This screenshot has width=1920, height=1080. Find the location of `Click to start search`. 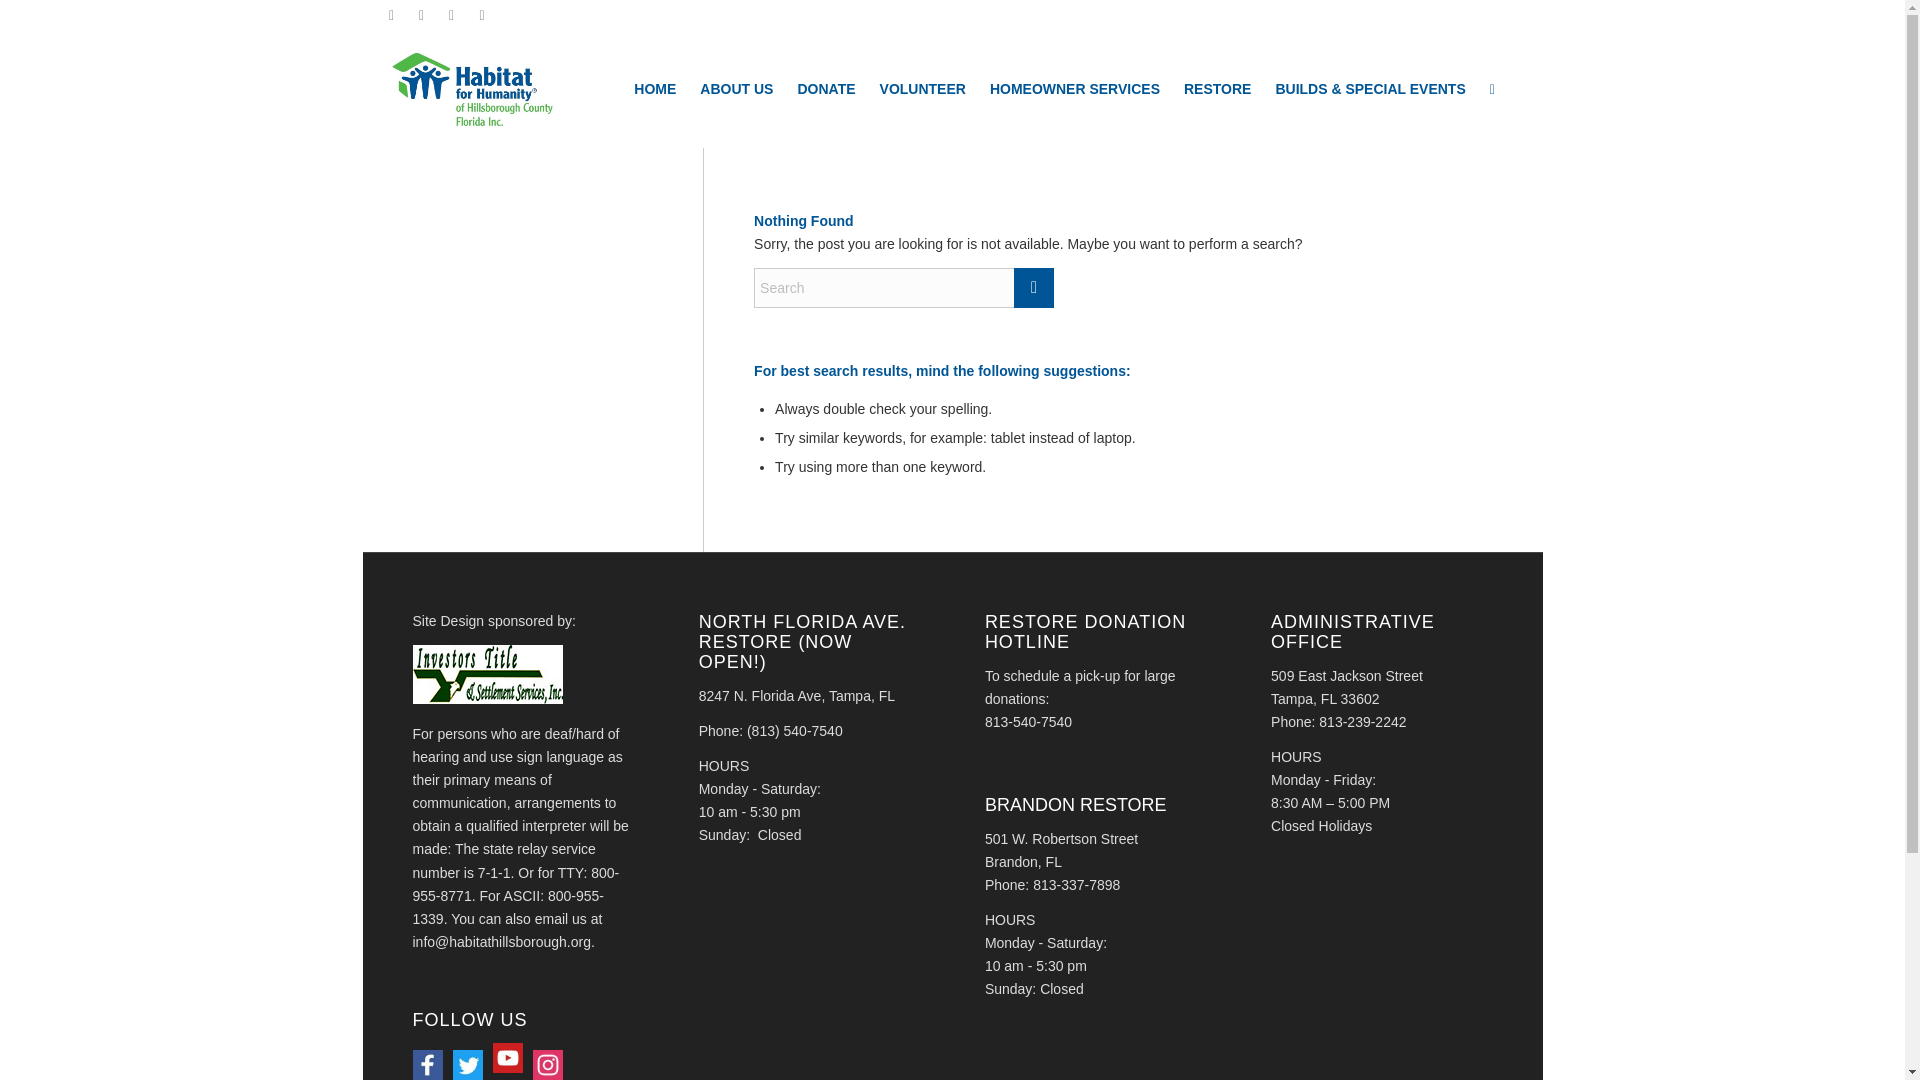

Click to start search is located at coordinates (1034, 287).